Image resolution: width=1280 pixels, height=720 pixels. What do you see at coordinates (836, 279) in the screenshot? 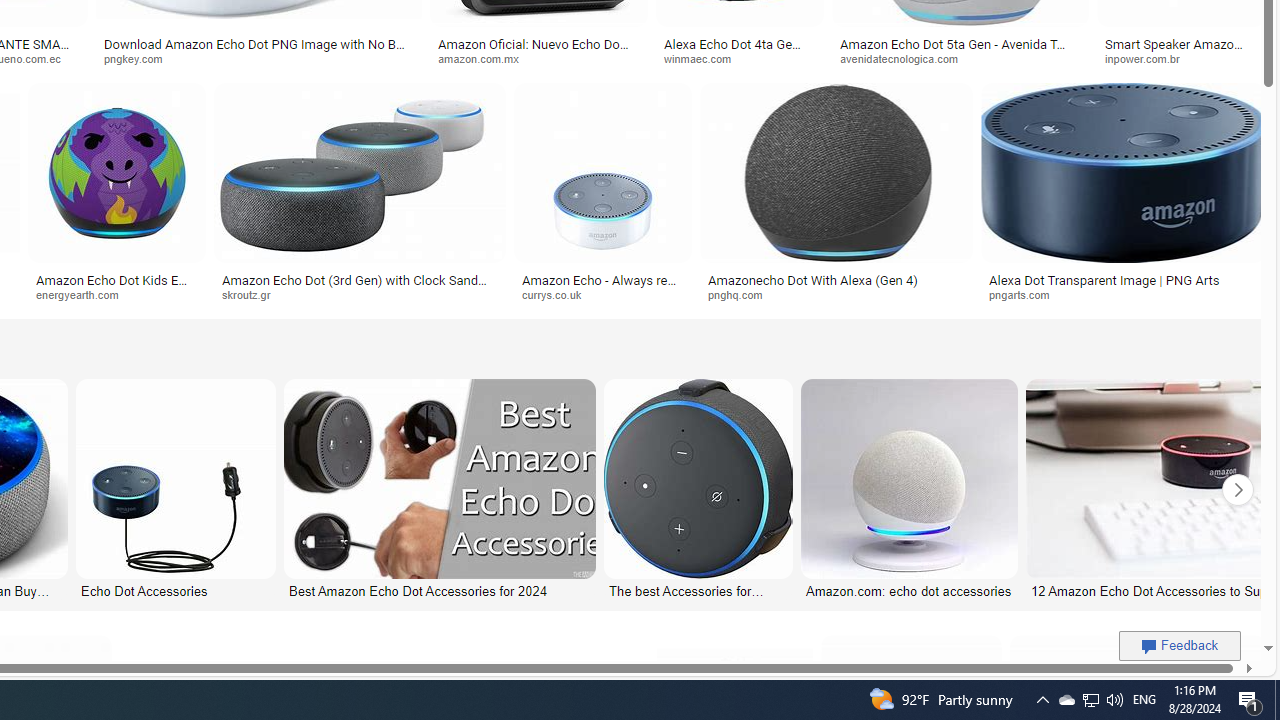
I see `Amazonecho Dot With Alexa (Gen 4)` at bounding box center [836, 279].